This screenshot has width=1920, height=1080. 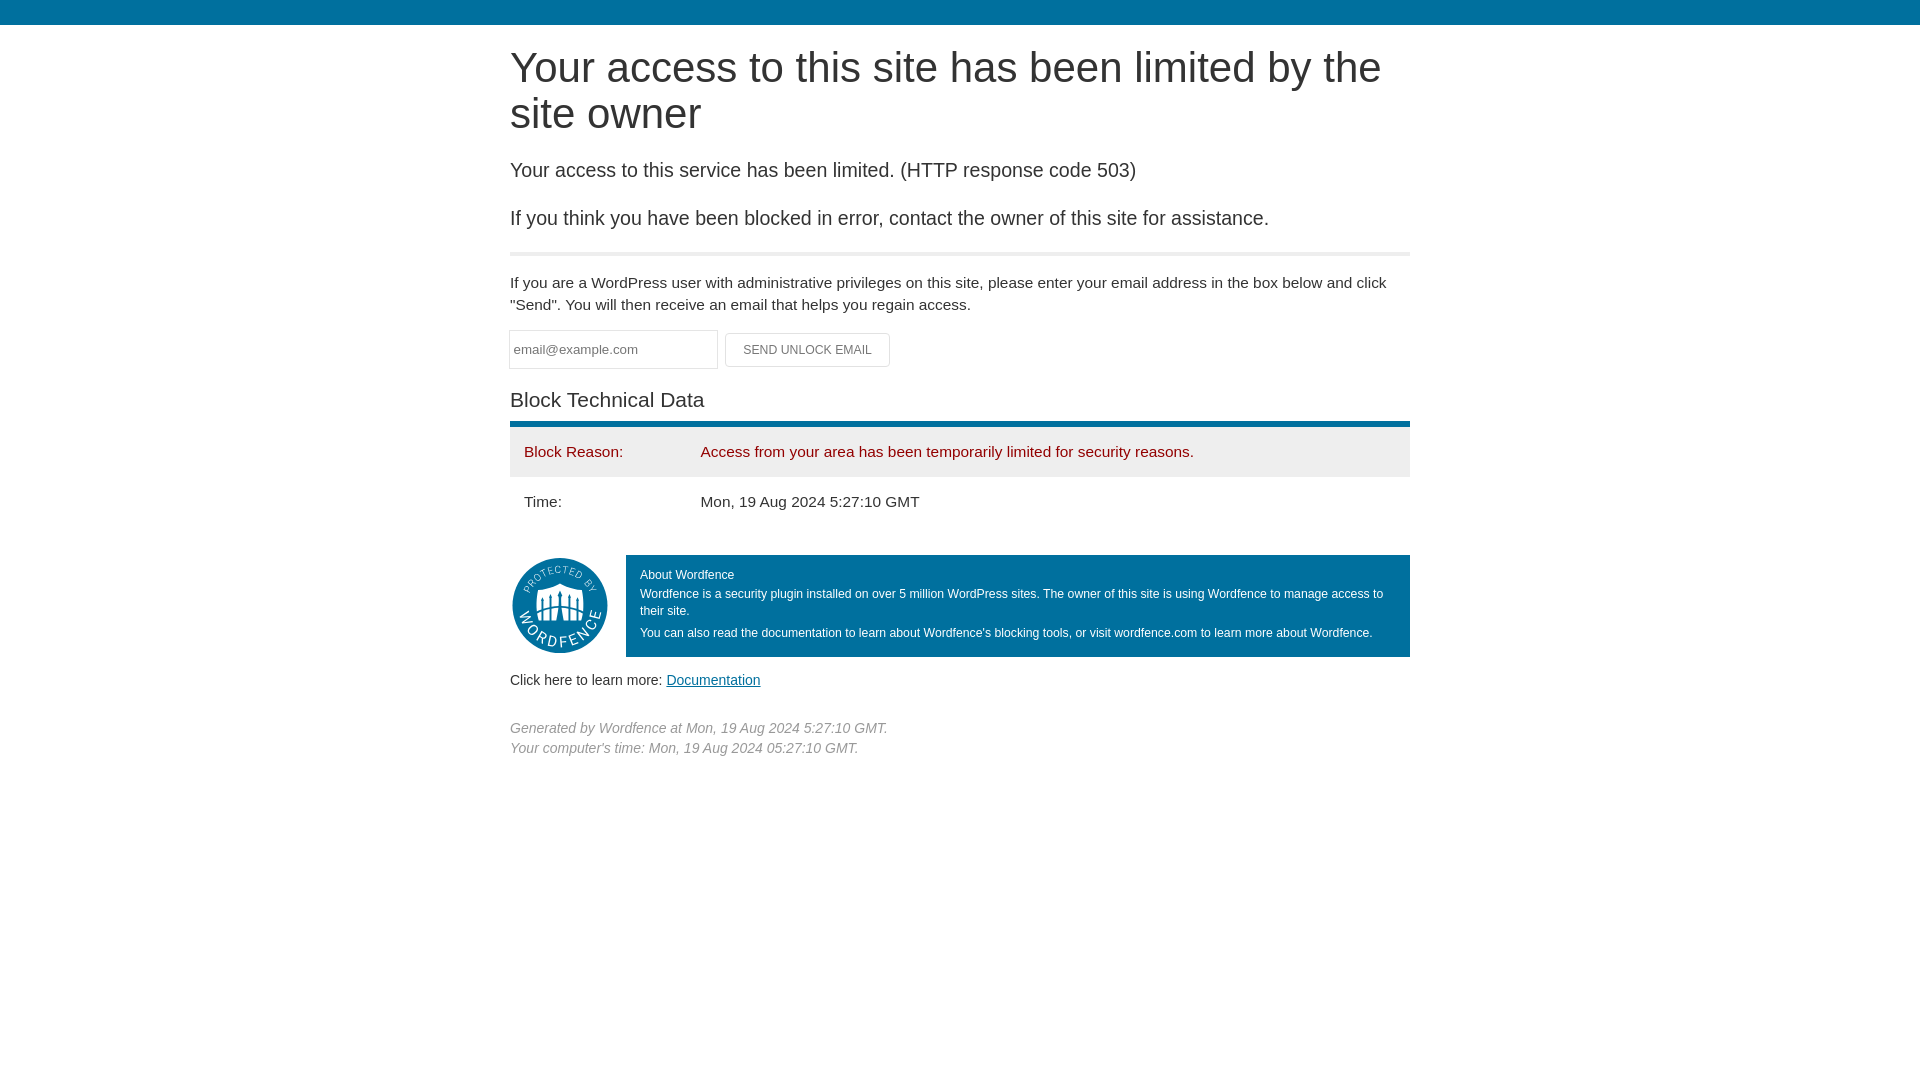 I want to click on Documentation, so click(x=713, y=679).